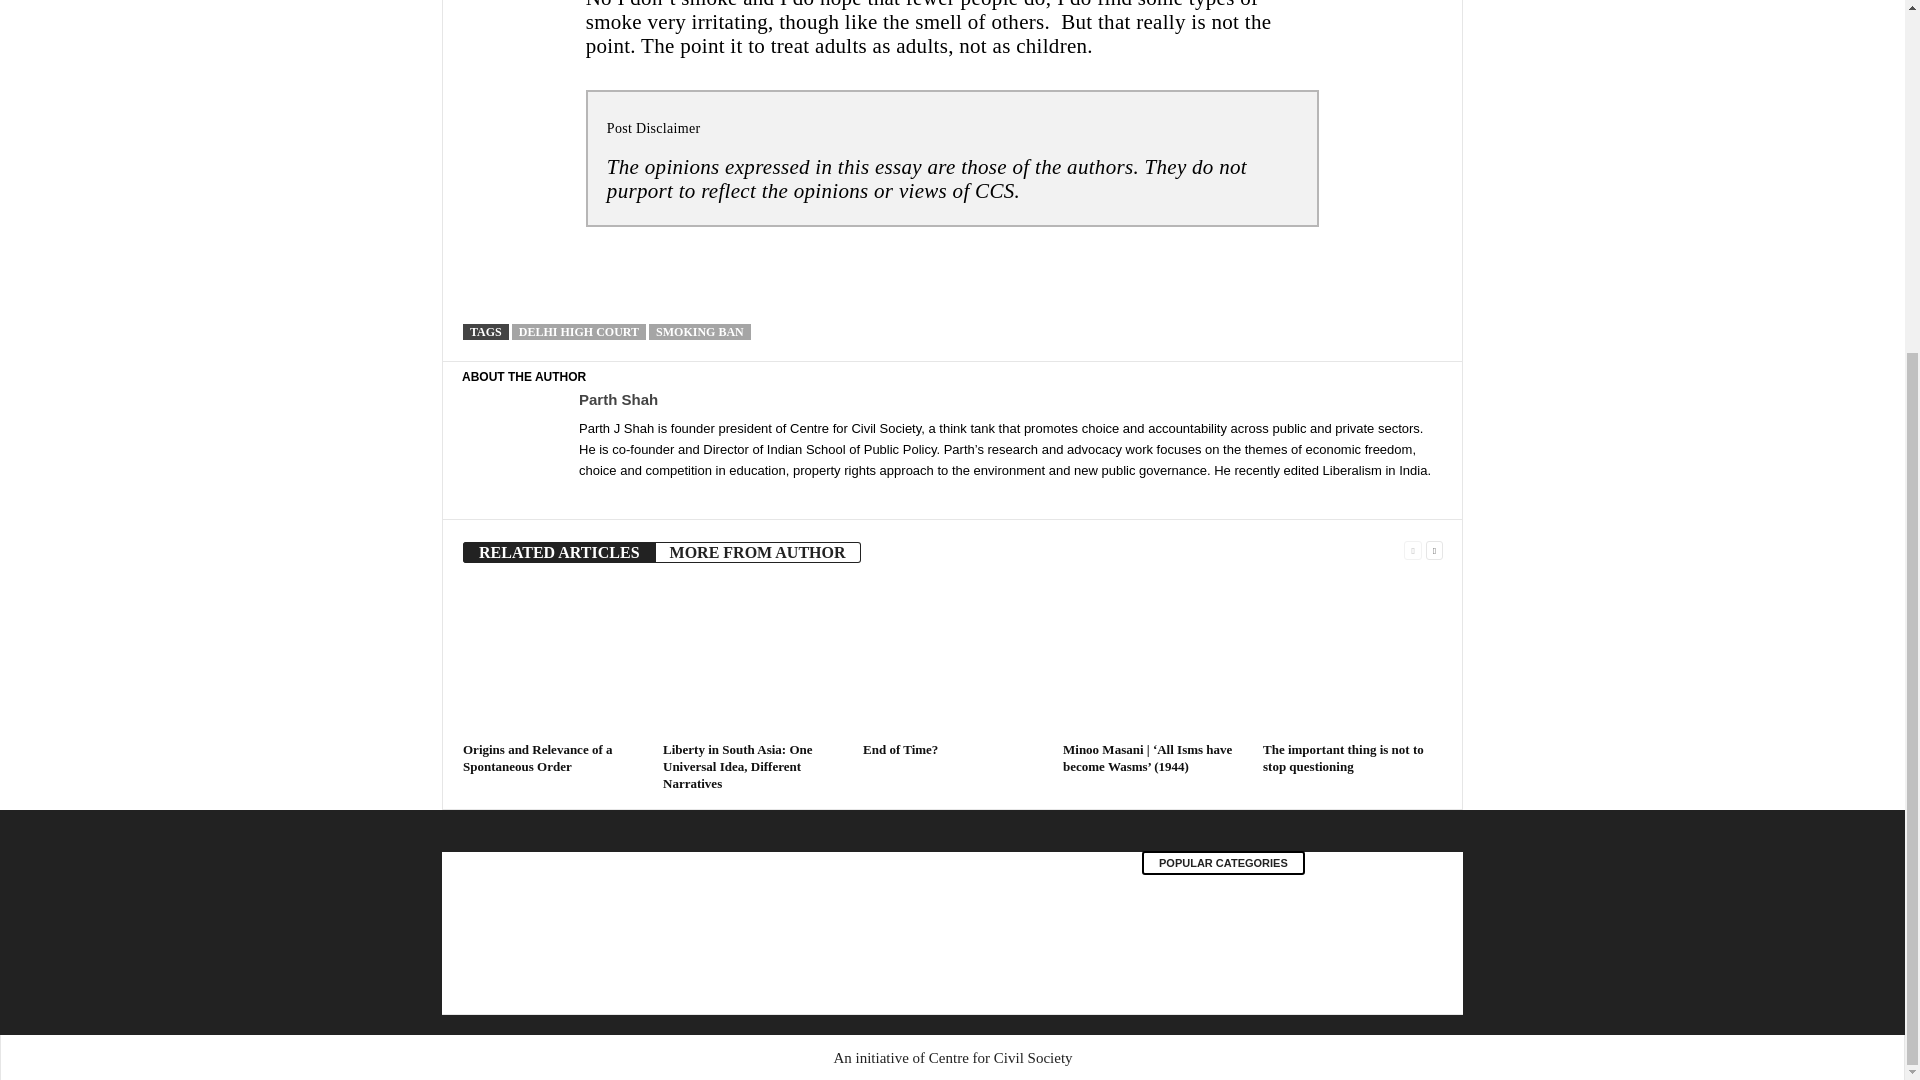 Image resolution: width=1920 pixels, height=1080 pixels. Describe the element at coordinates (552, 660) in the screenshot. I see `Origins and Relevance of a Spontaneous Order` at that location.